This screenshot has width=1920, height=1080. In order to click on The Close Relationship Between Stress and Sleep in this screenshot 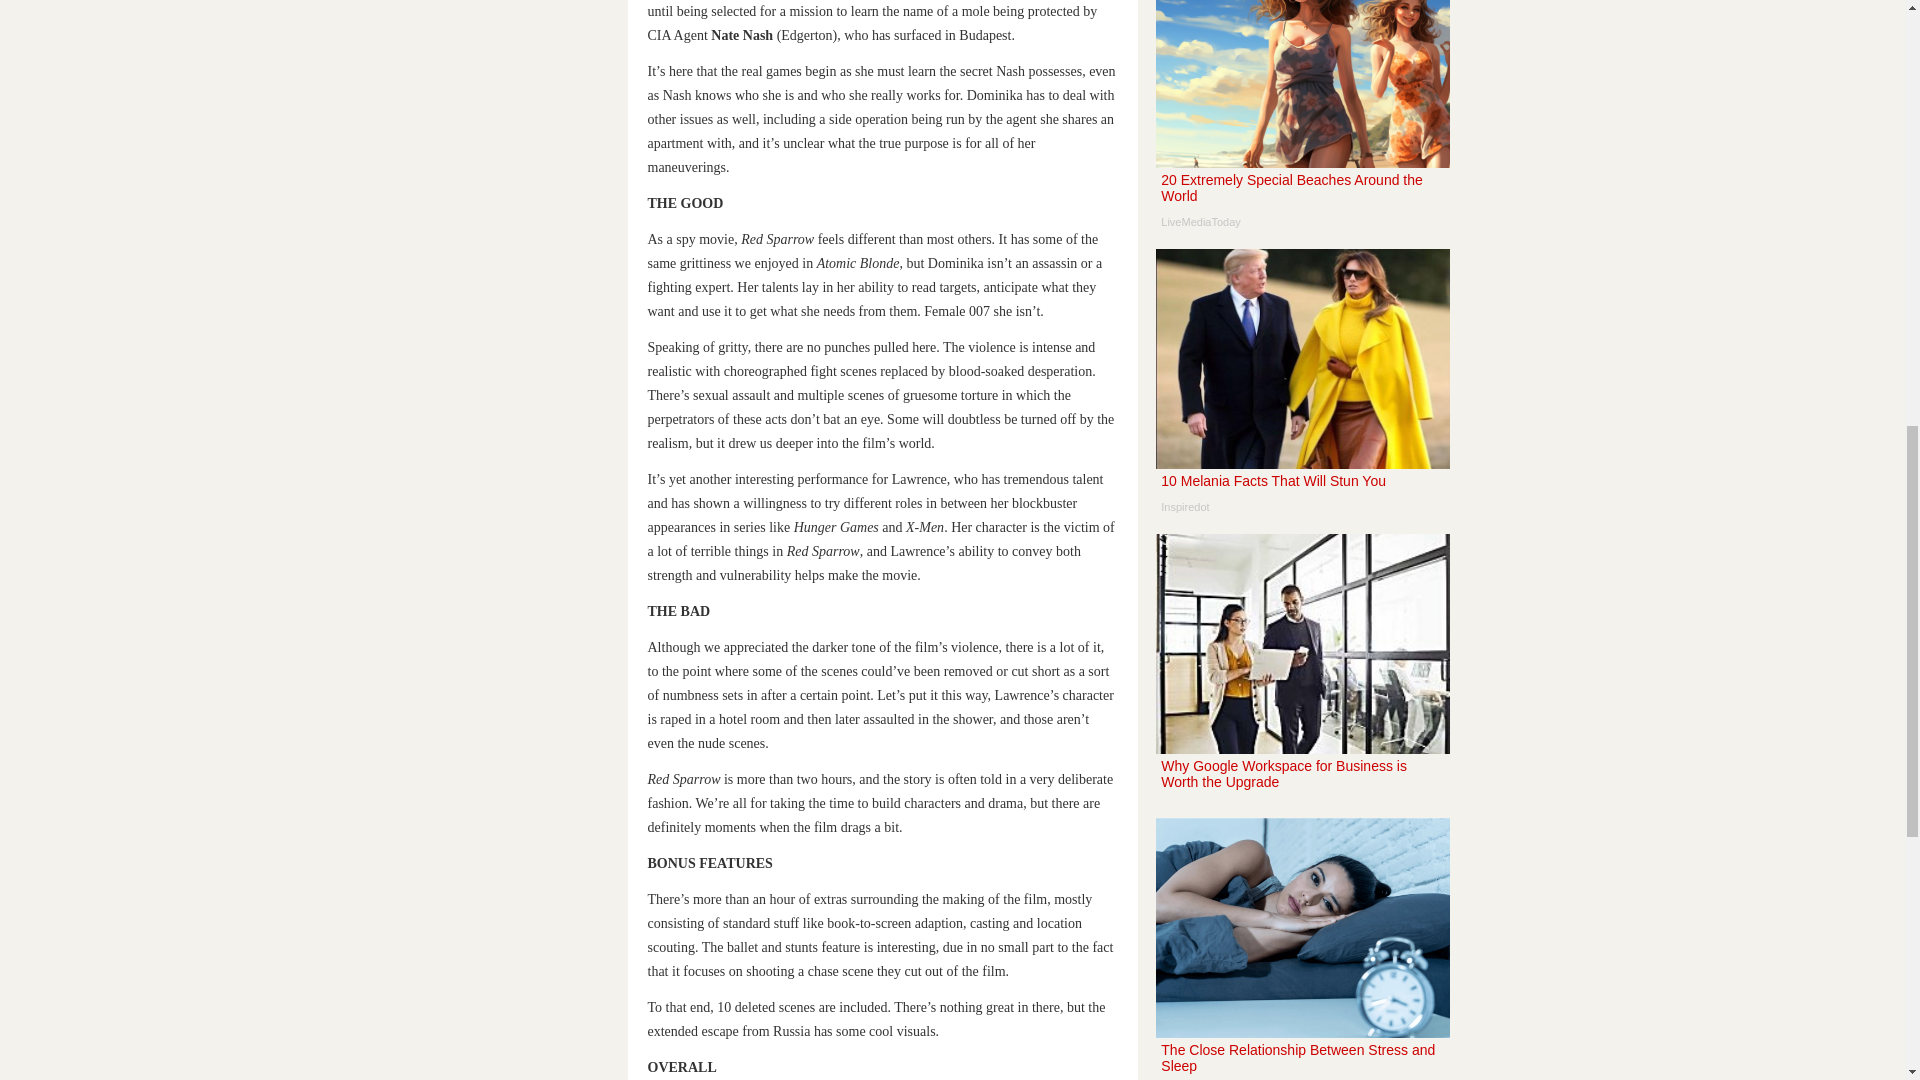, I will do `click(1302, 672)`.